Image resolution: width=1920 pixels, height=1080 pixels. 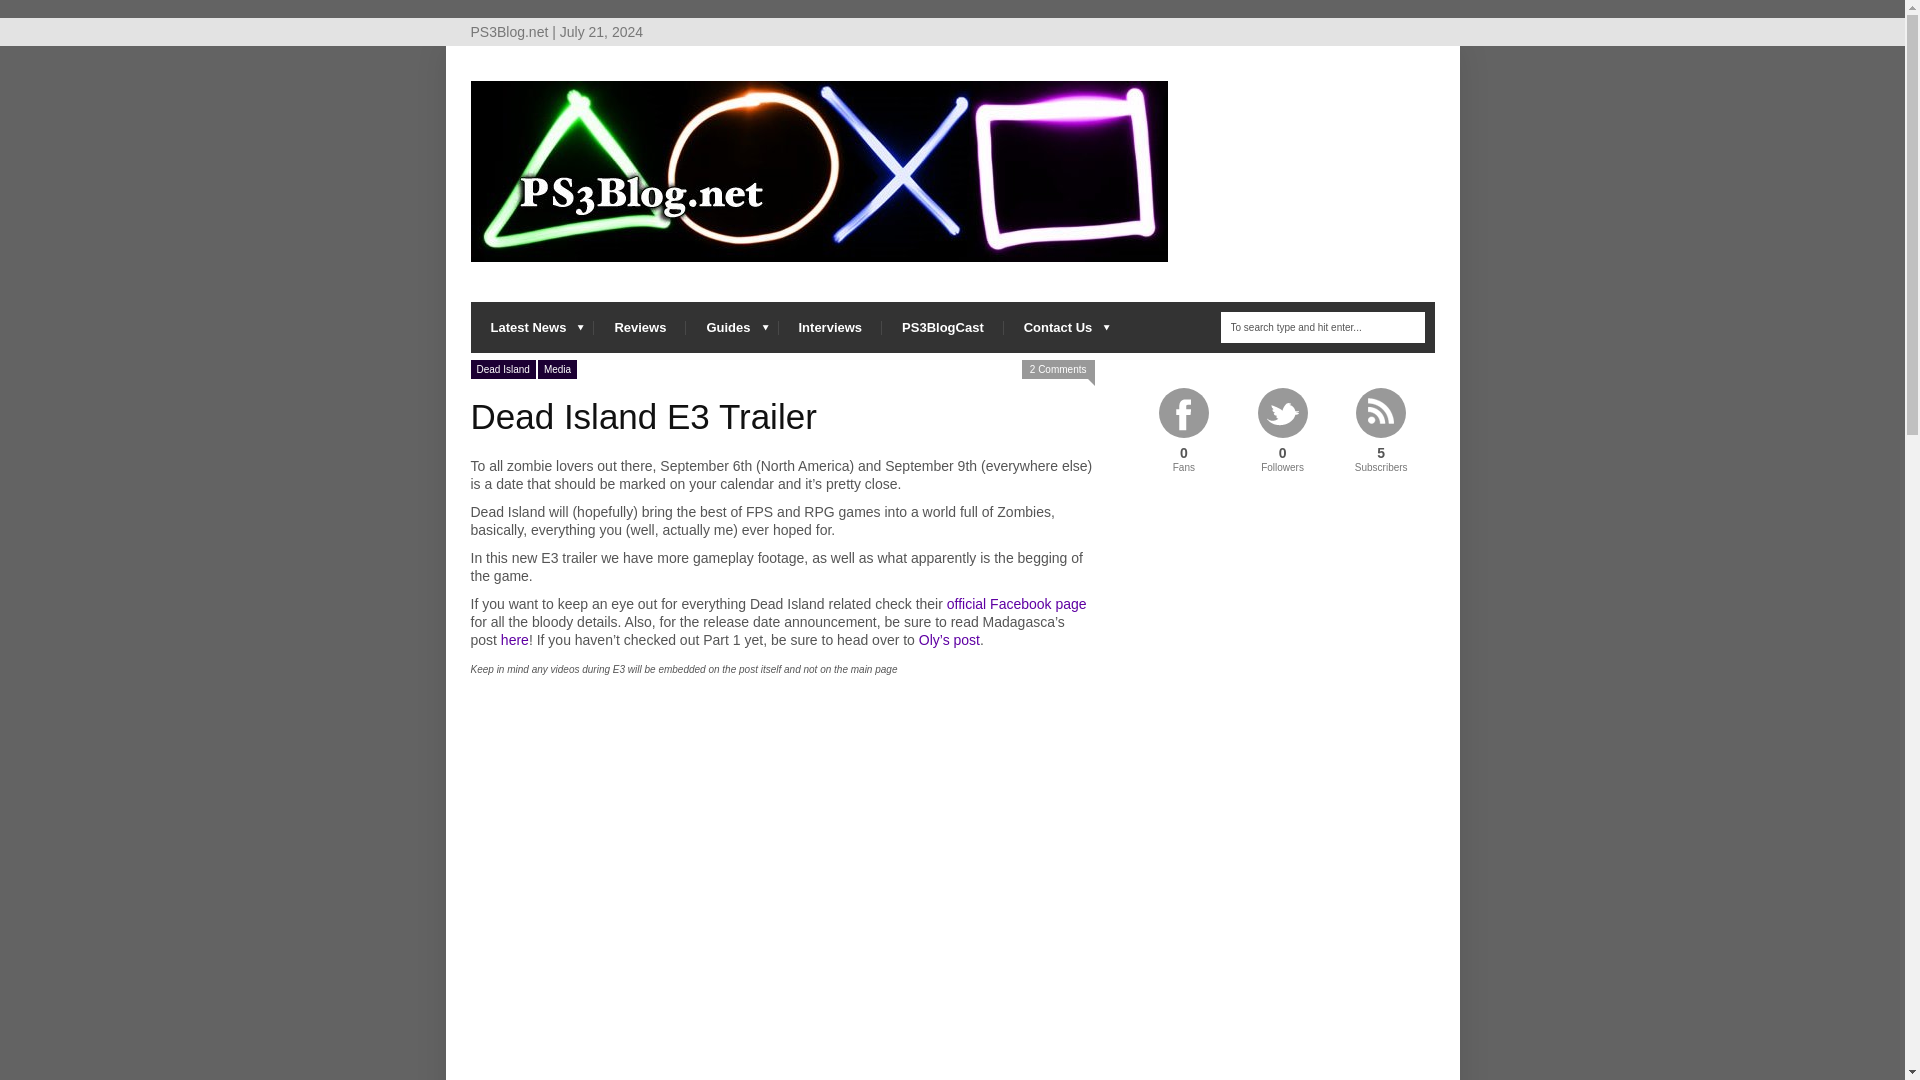 I want to click on Dead Island, so click(x=502, y=369).